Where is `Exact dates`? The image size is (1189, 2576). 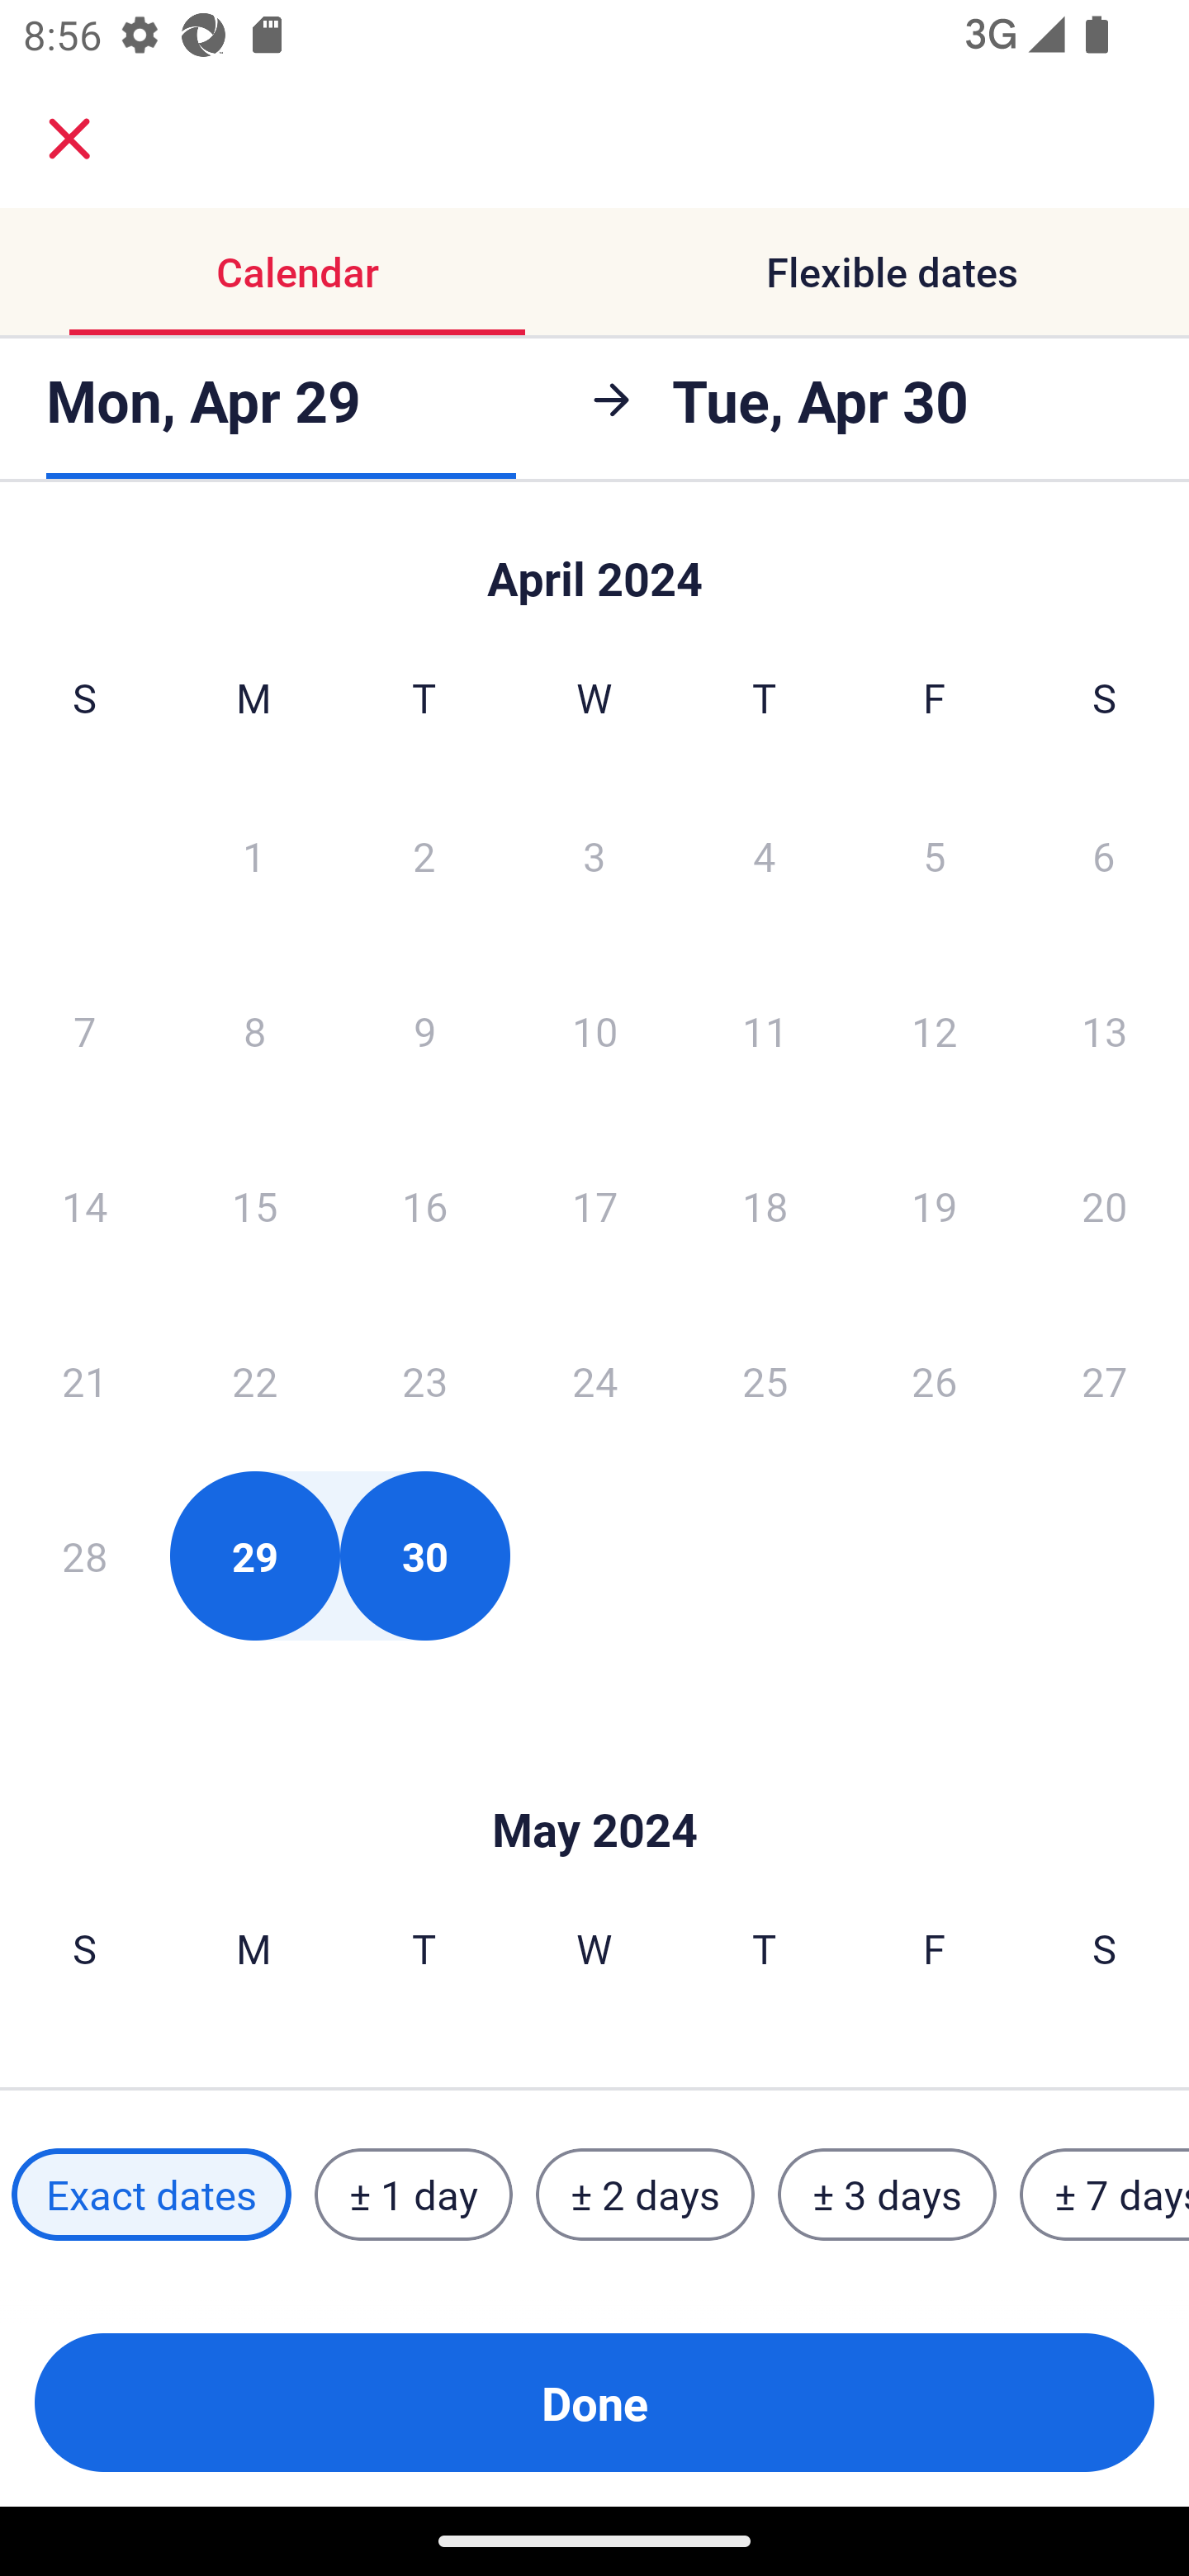 Exact dates is located at coordinates (151, 2195).